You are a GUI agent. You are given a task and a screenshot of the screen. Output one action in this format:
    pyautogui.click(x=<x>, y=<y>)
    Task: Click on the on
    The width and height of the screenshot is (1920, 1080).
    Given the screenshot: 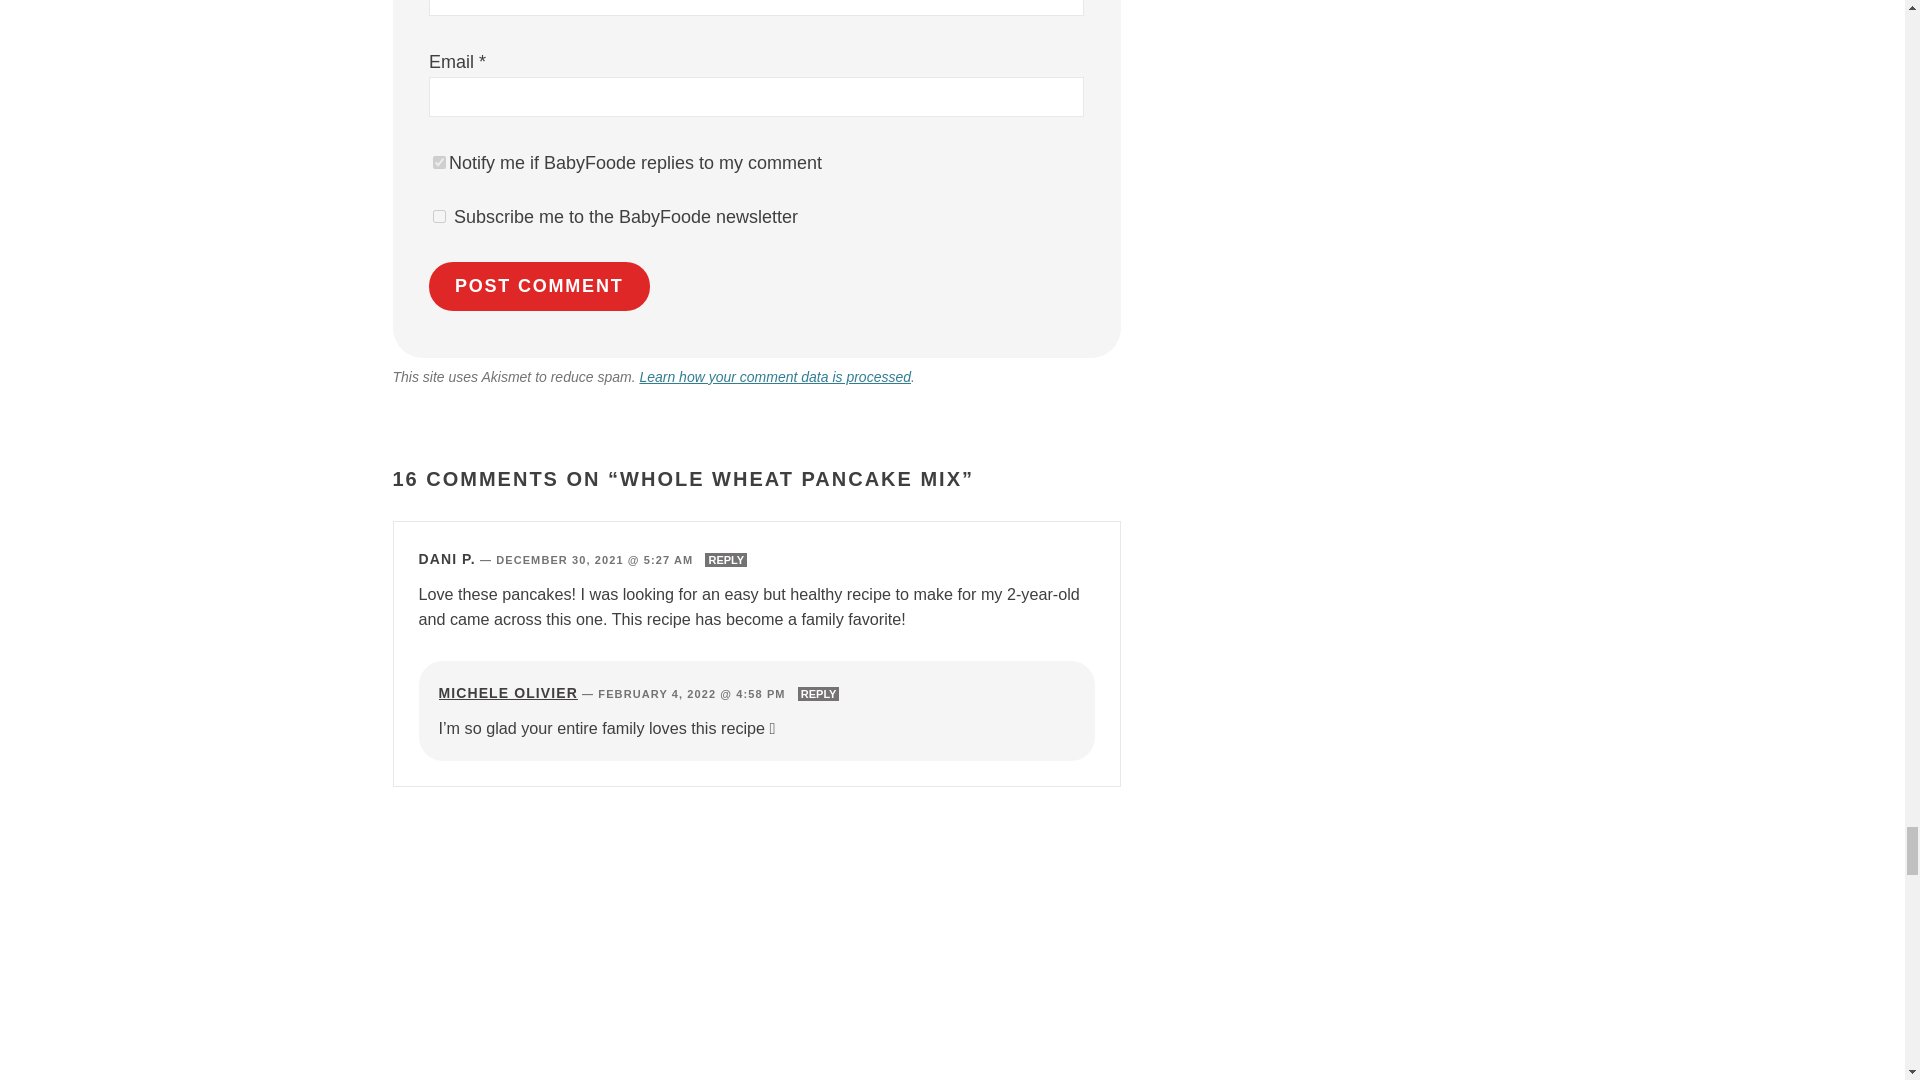 What is the action you would take?
    pyautogui.click(x=439, y=162)
    